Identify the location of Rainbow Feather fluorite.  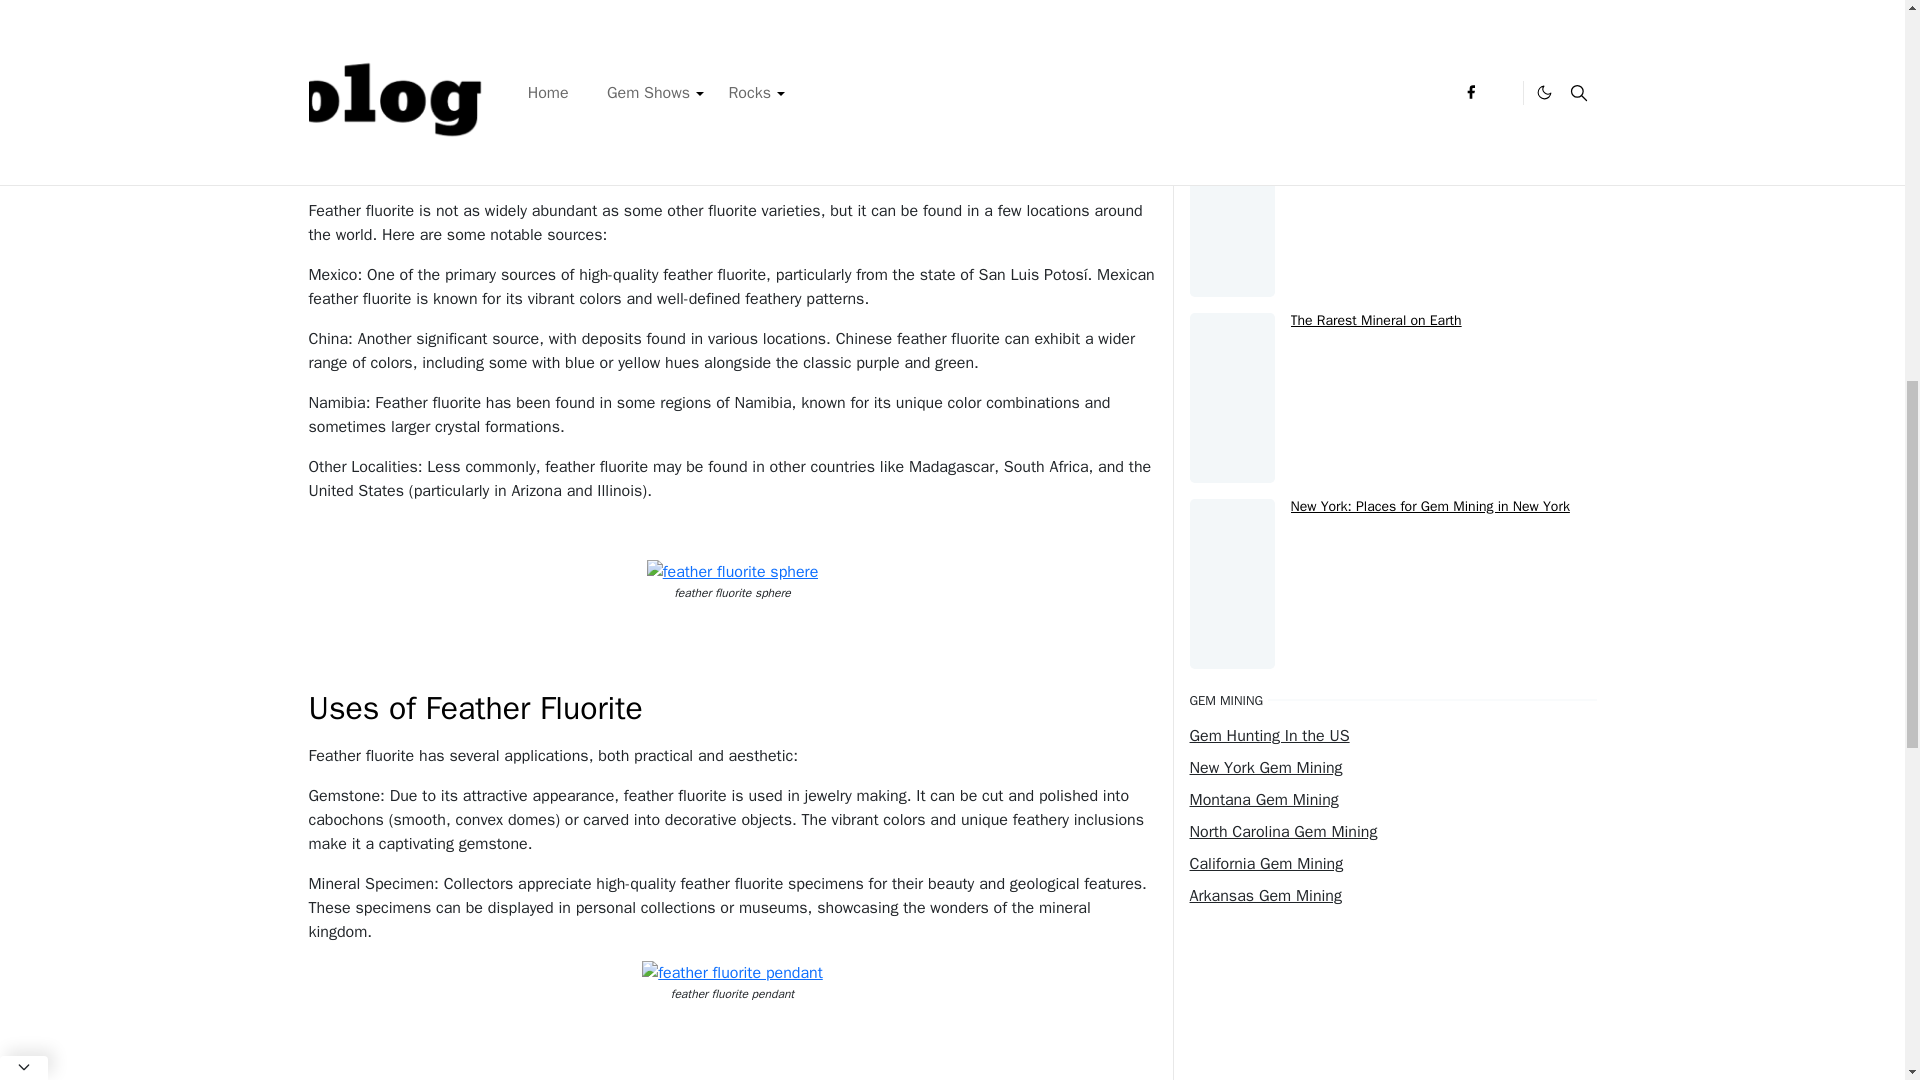
(732, 48).